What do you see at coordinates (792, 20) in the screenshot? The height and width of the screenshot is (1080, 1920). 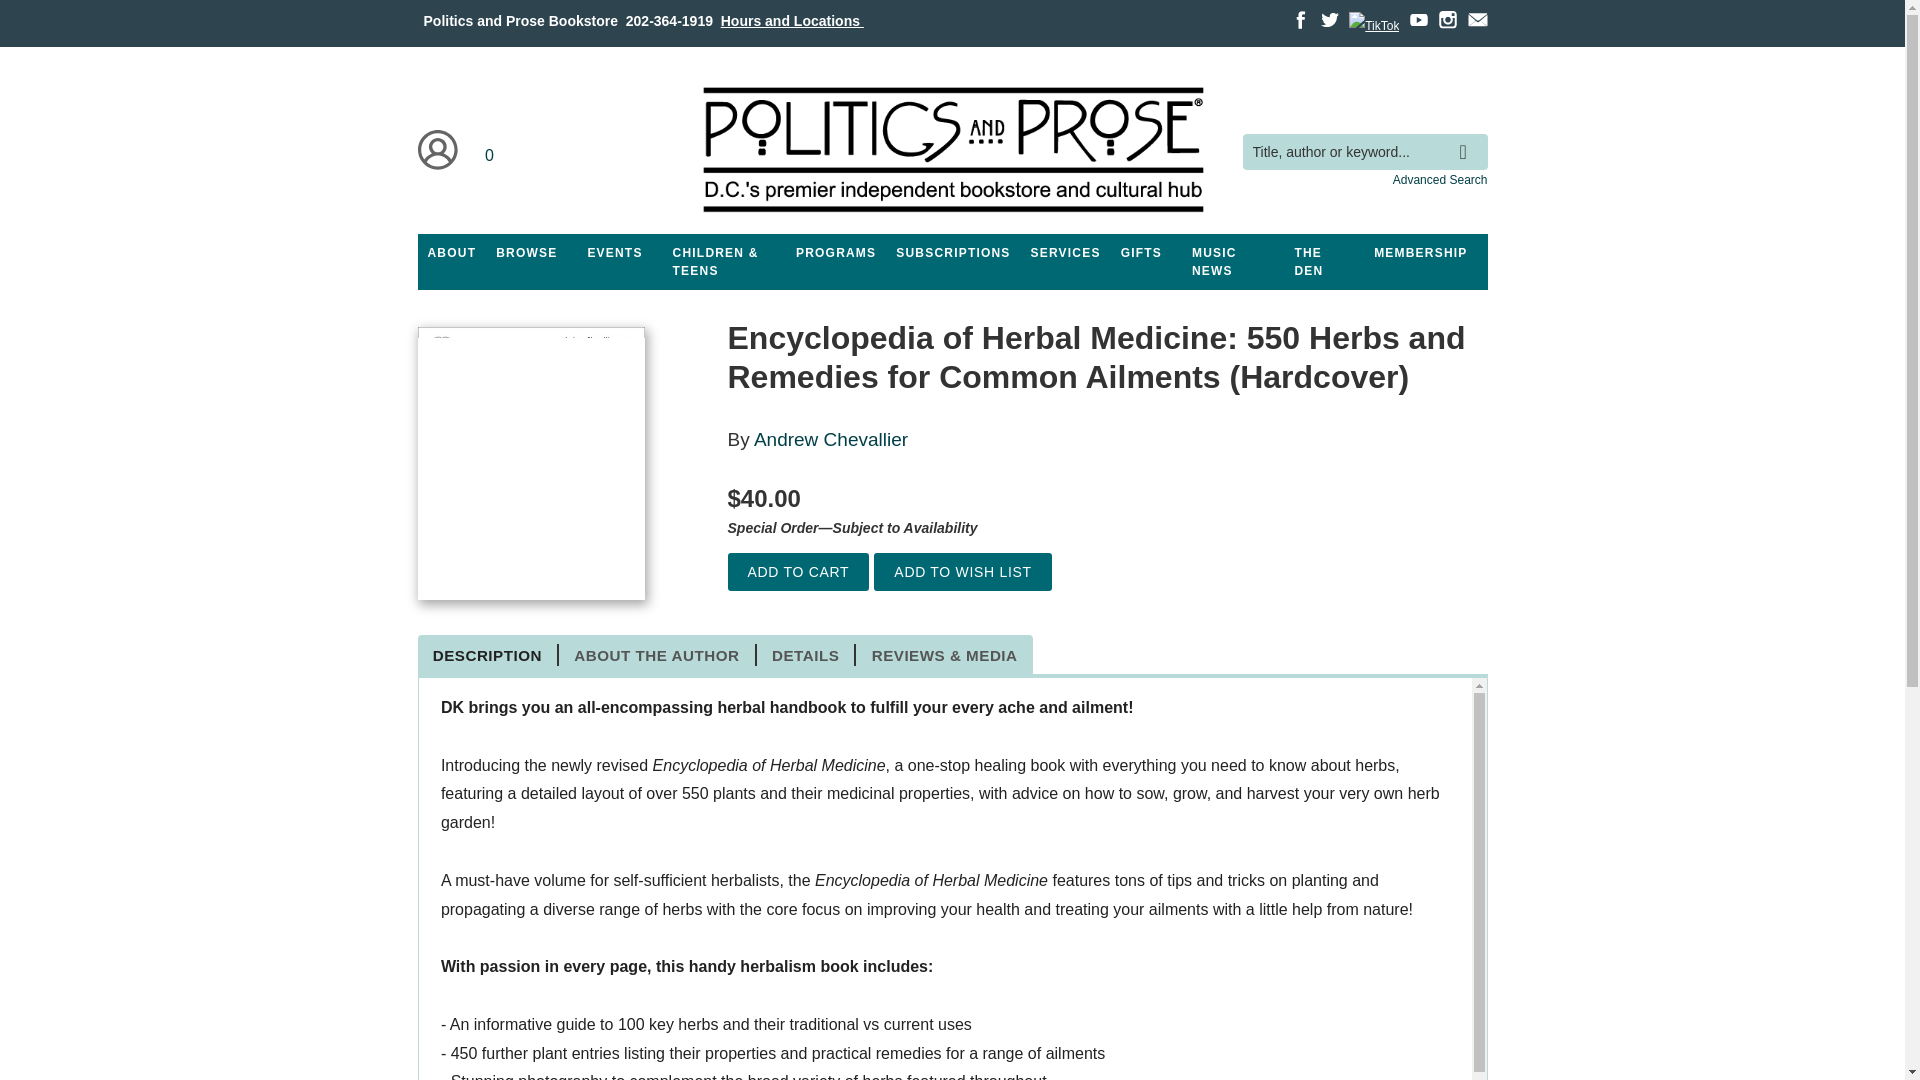 I see `See our store ours and locations` at bounding box center [792, 20].